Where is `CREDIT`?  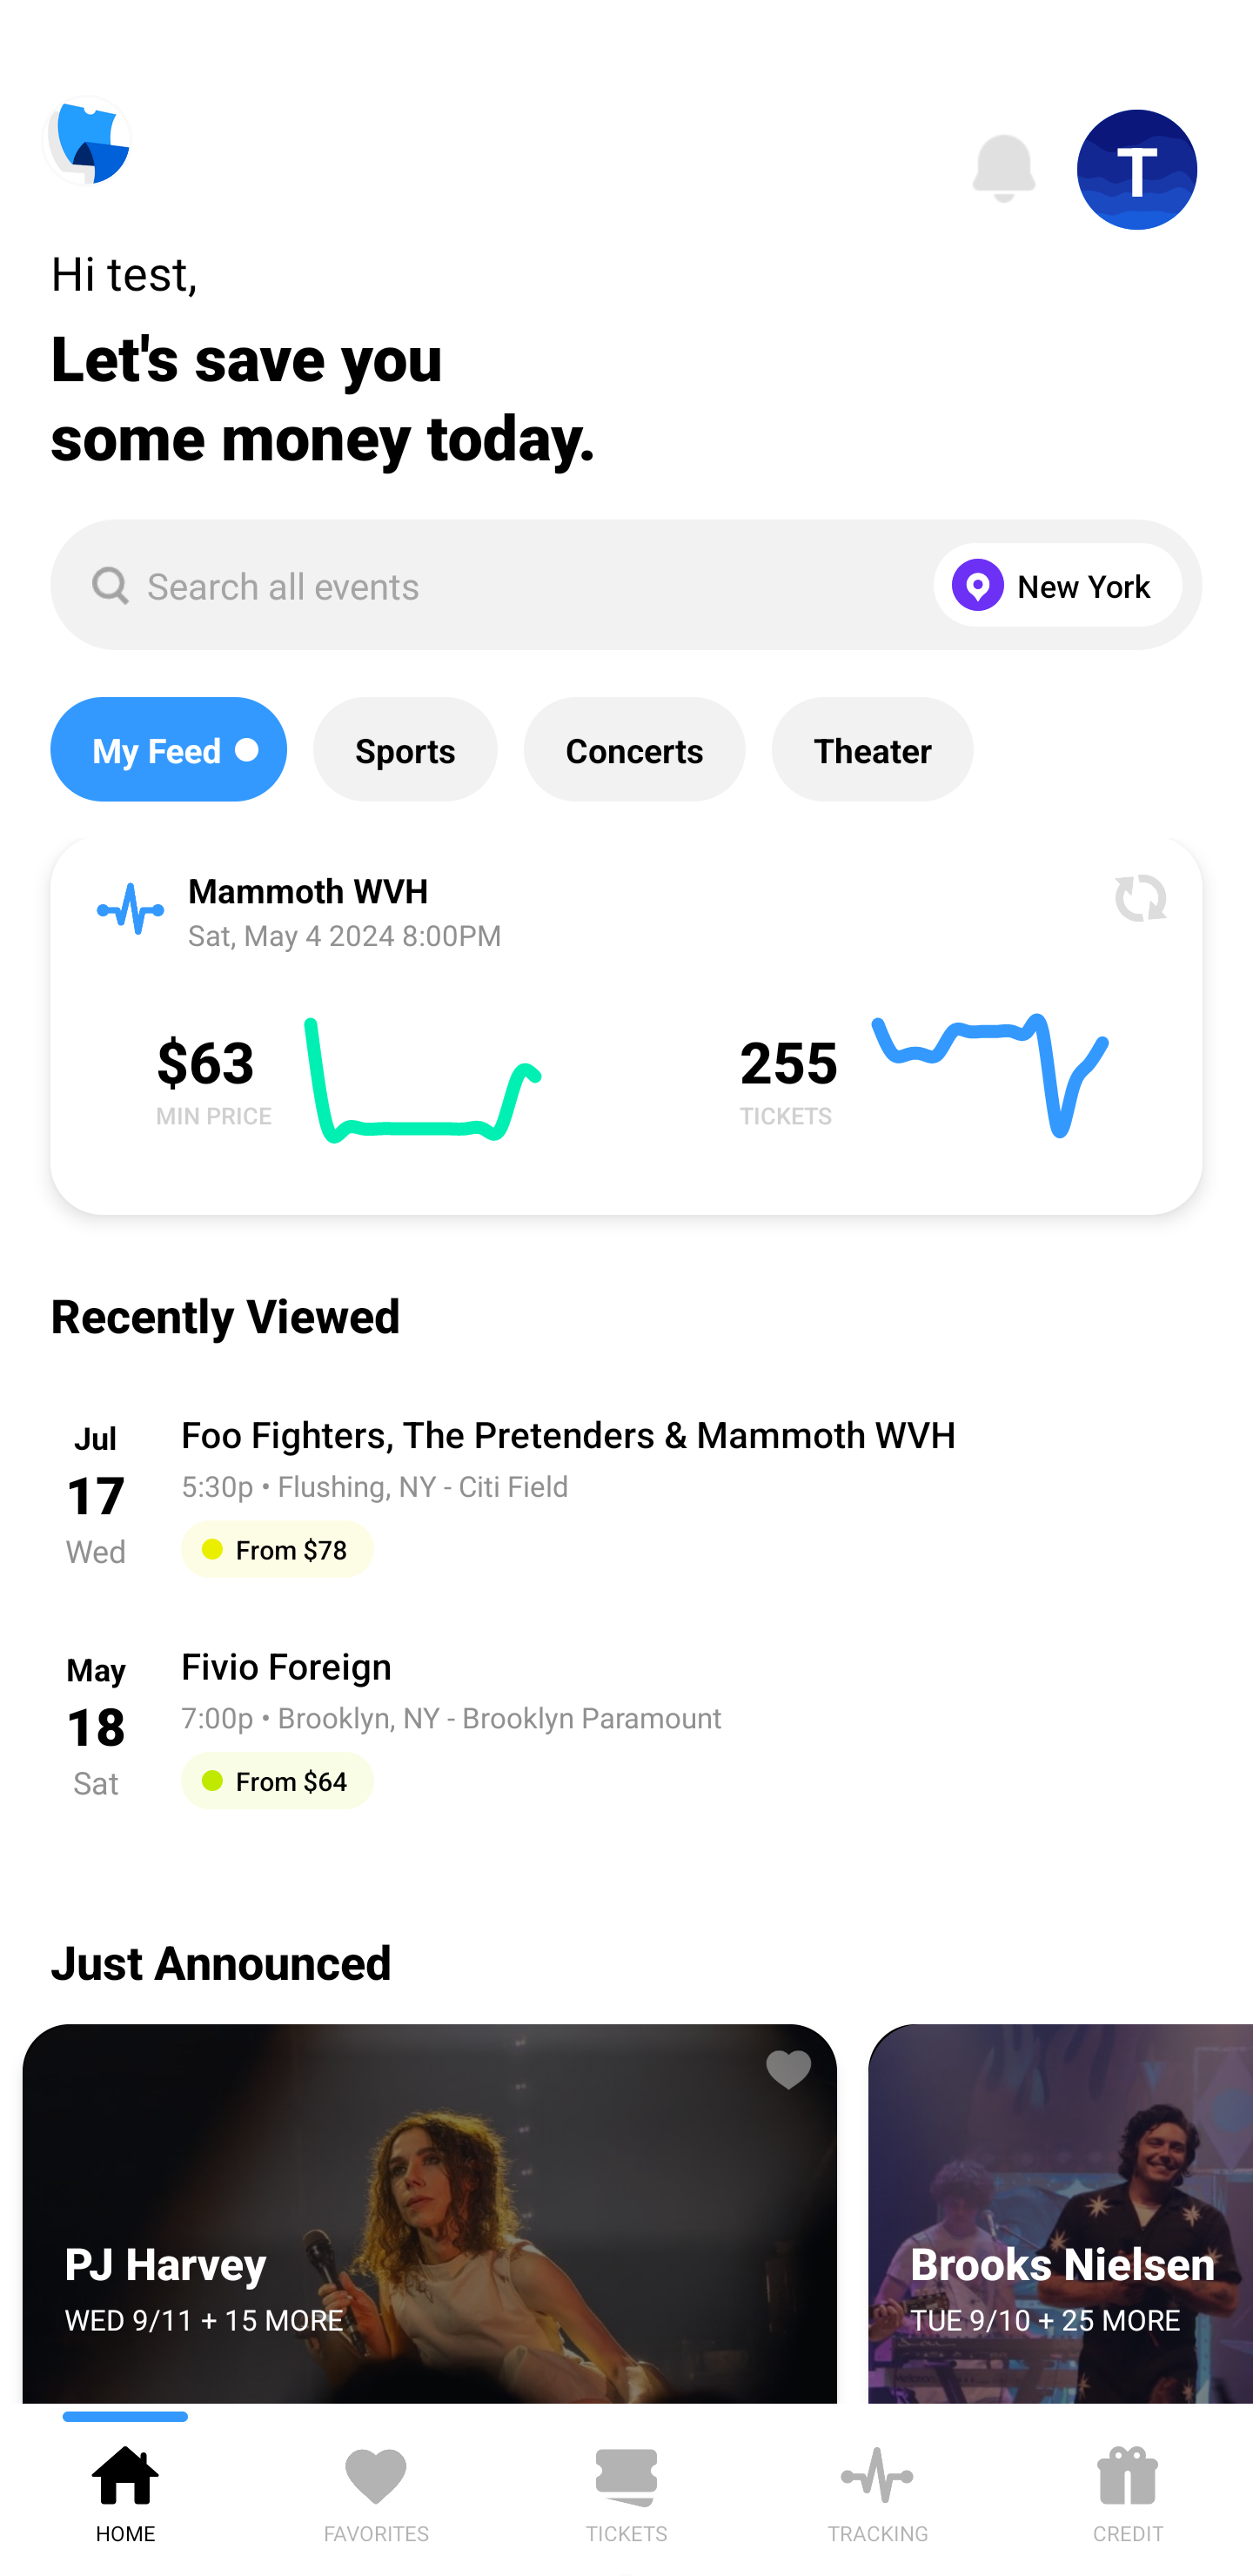
CREDIT is located at coordinates (1128, 2489).